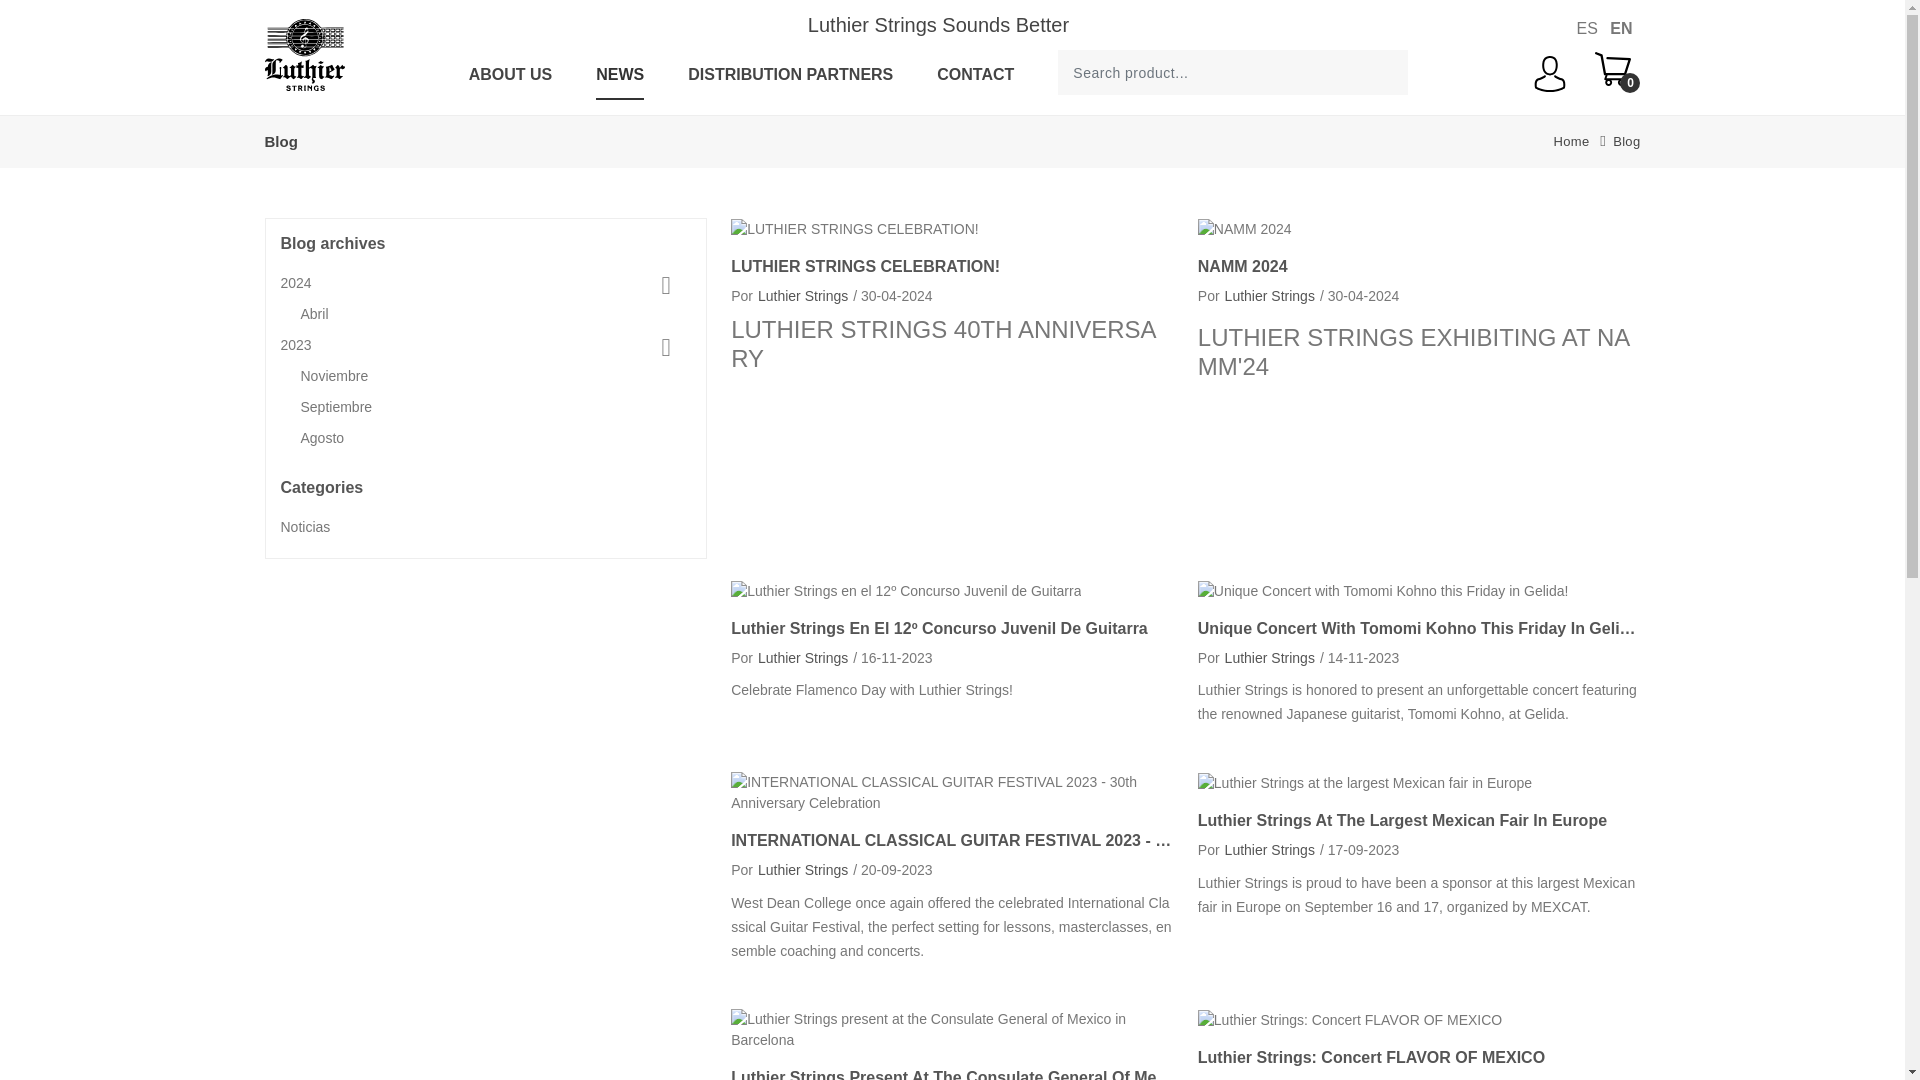 This screenshot has width=1920, height=1080. Describe the element at coordinates (1626, 141) in the screenshot. I see `Blog` at that location.